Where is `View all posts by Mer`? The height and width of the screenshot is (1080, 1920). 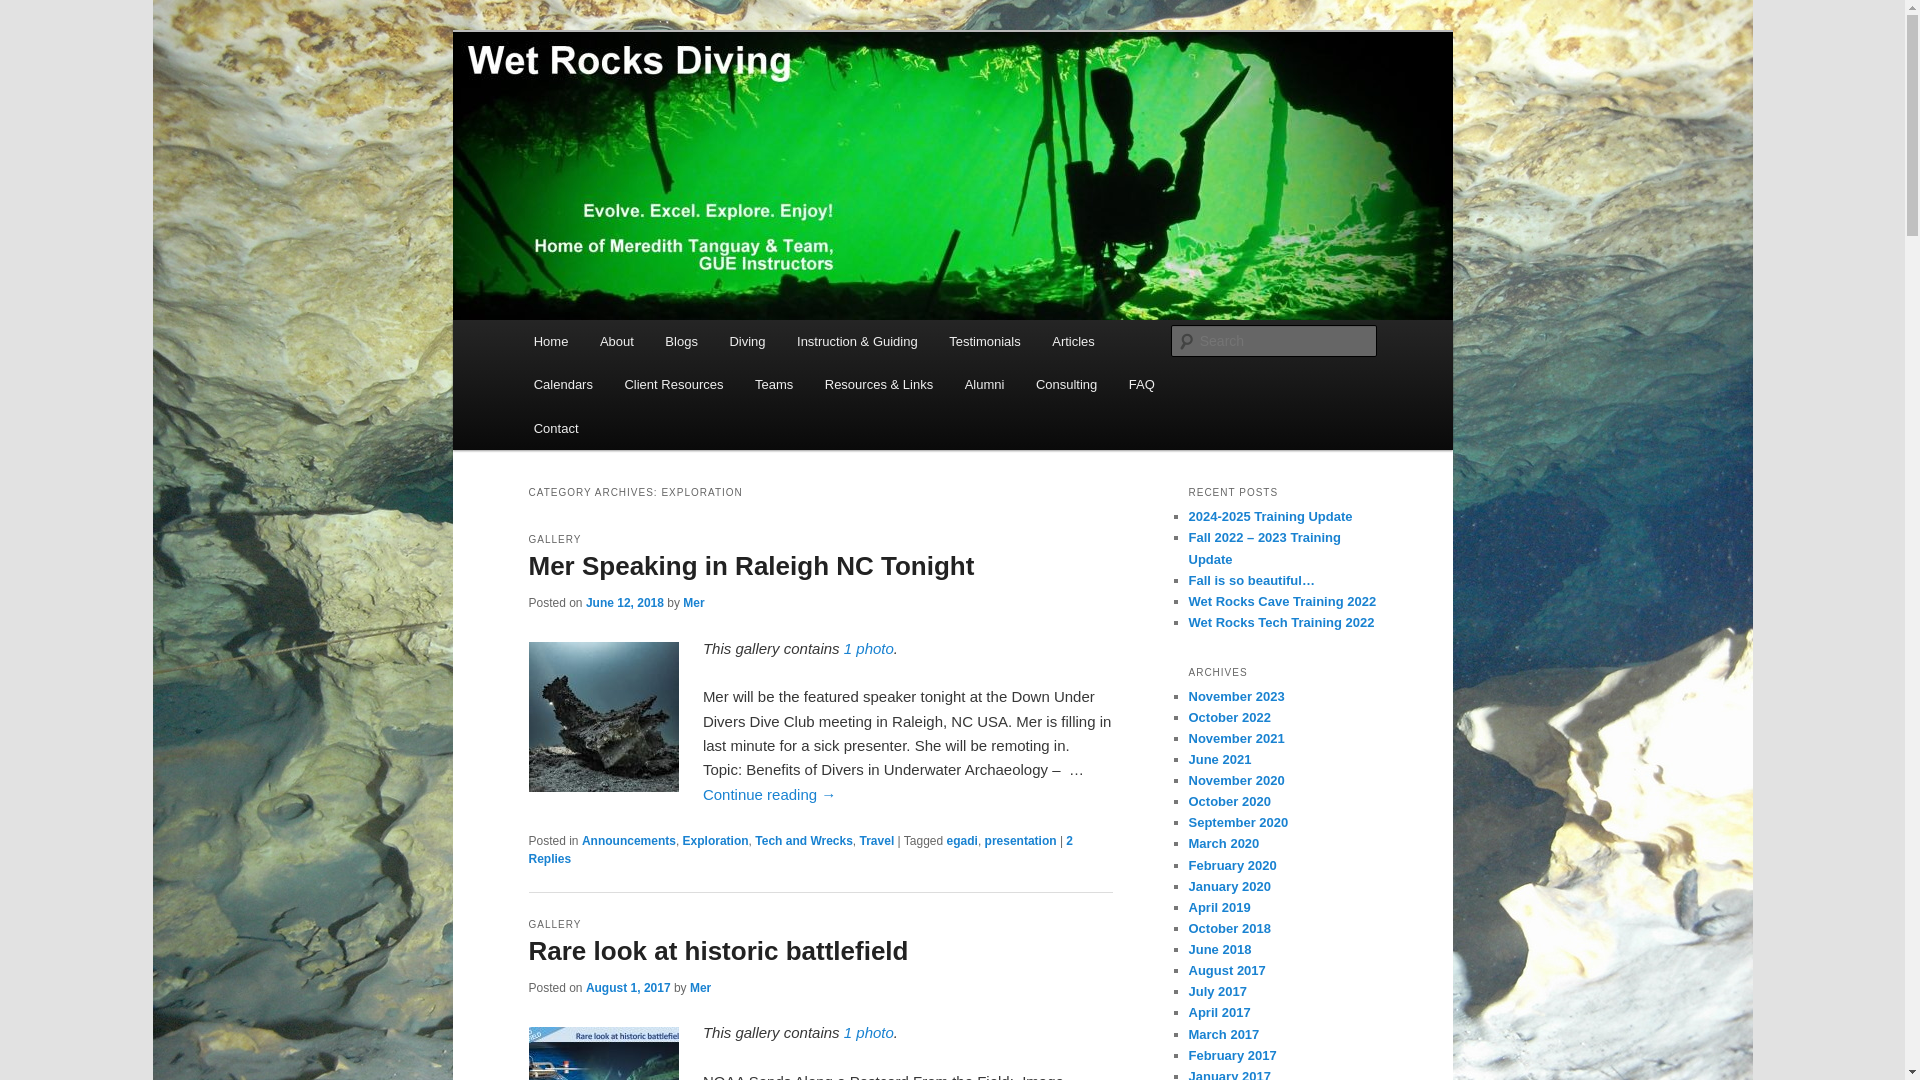
View all posts by Mer is located at coordinates (694, 603).